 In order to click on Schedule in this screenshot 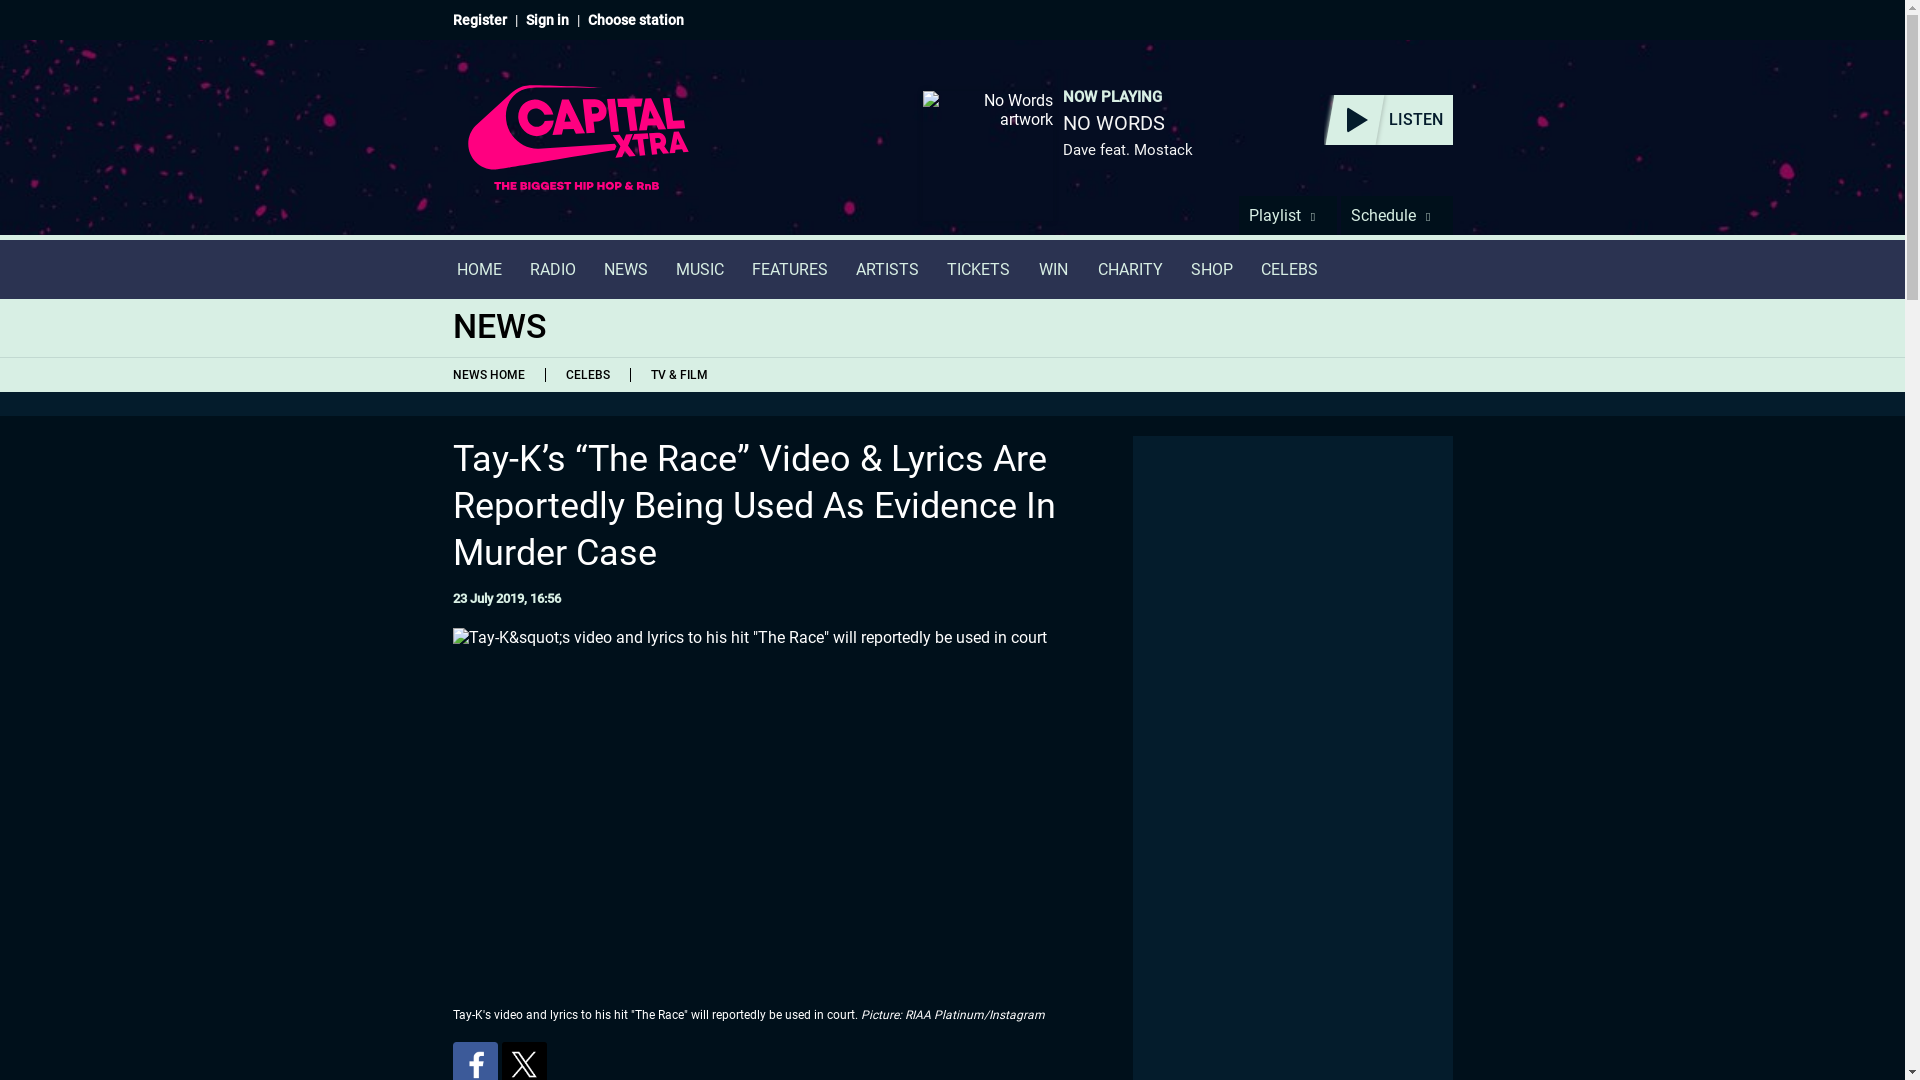, I will do `click(1396, 215)`.